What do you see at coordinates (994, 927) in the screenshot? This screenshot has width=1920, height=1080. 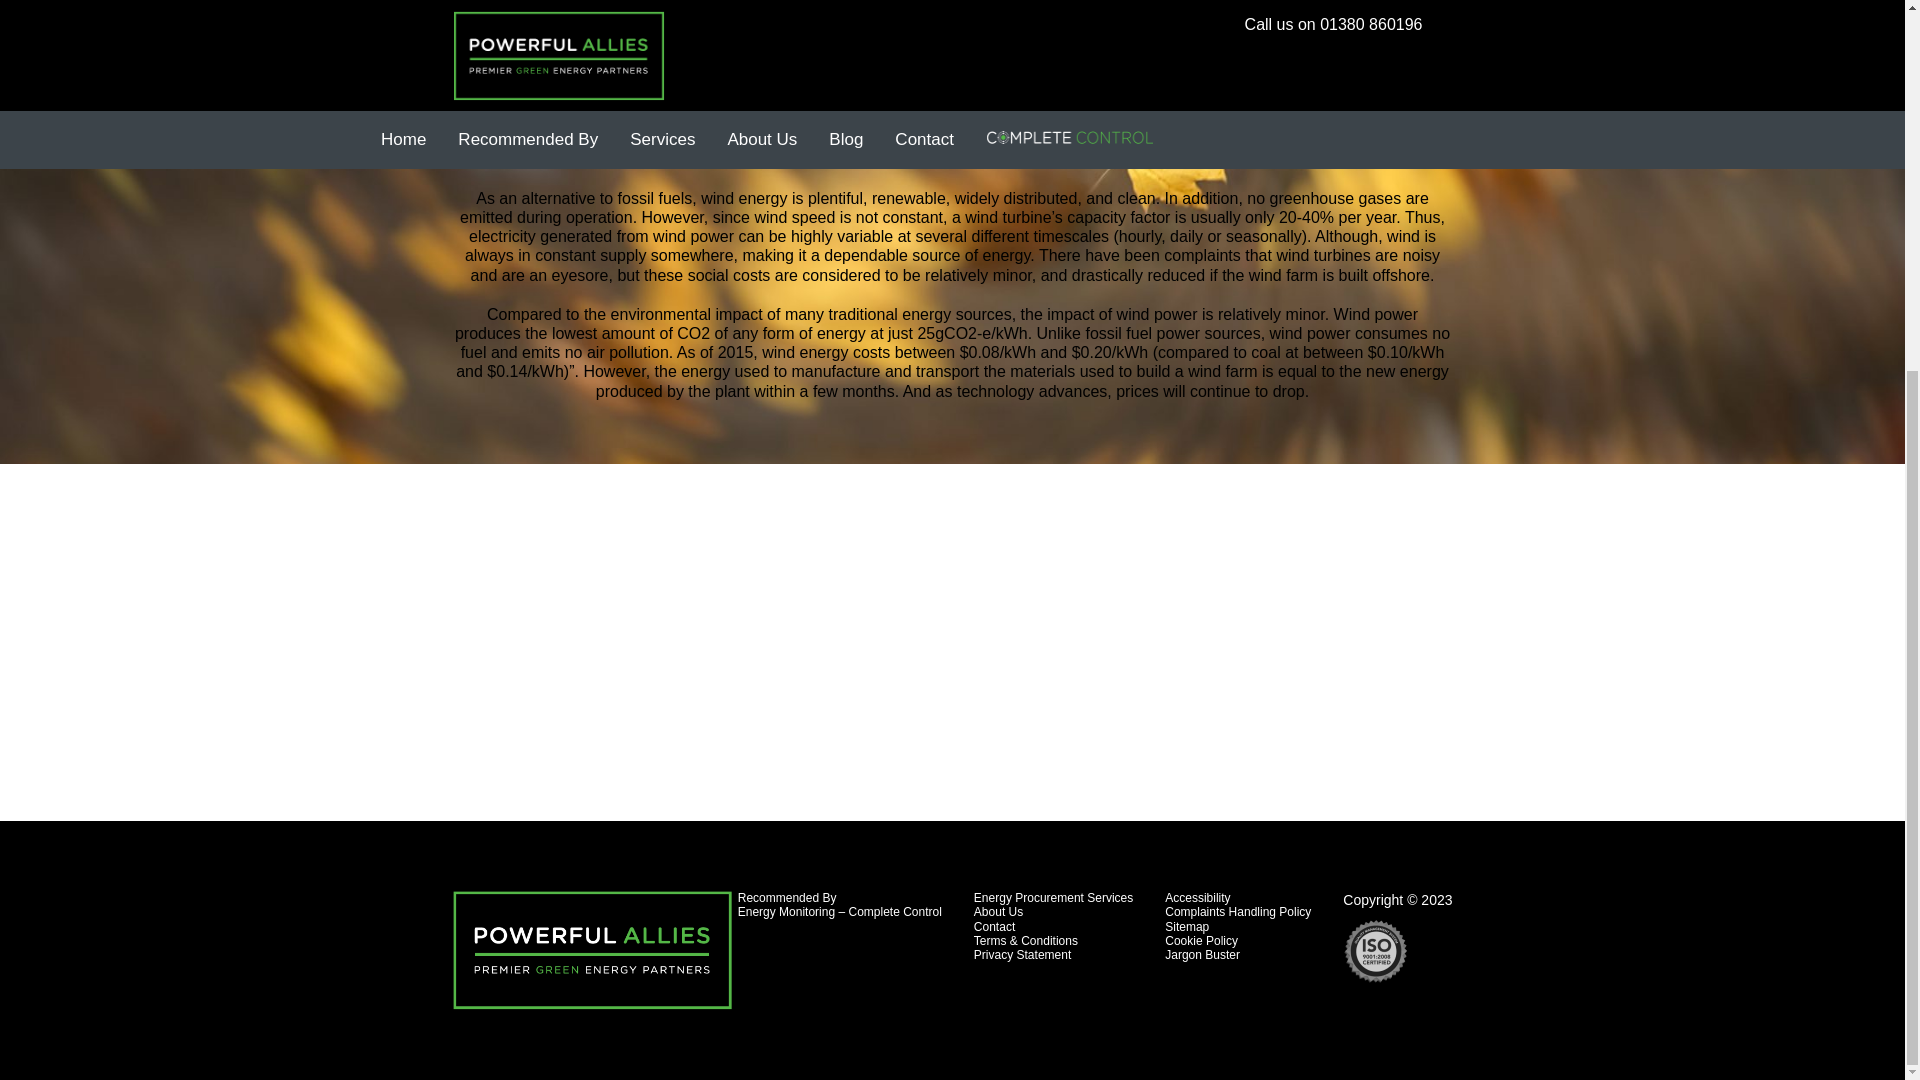 I see `Contact` at bounding box center [994, 927].